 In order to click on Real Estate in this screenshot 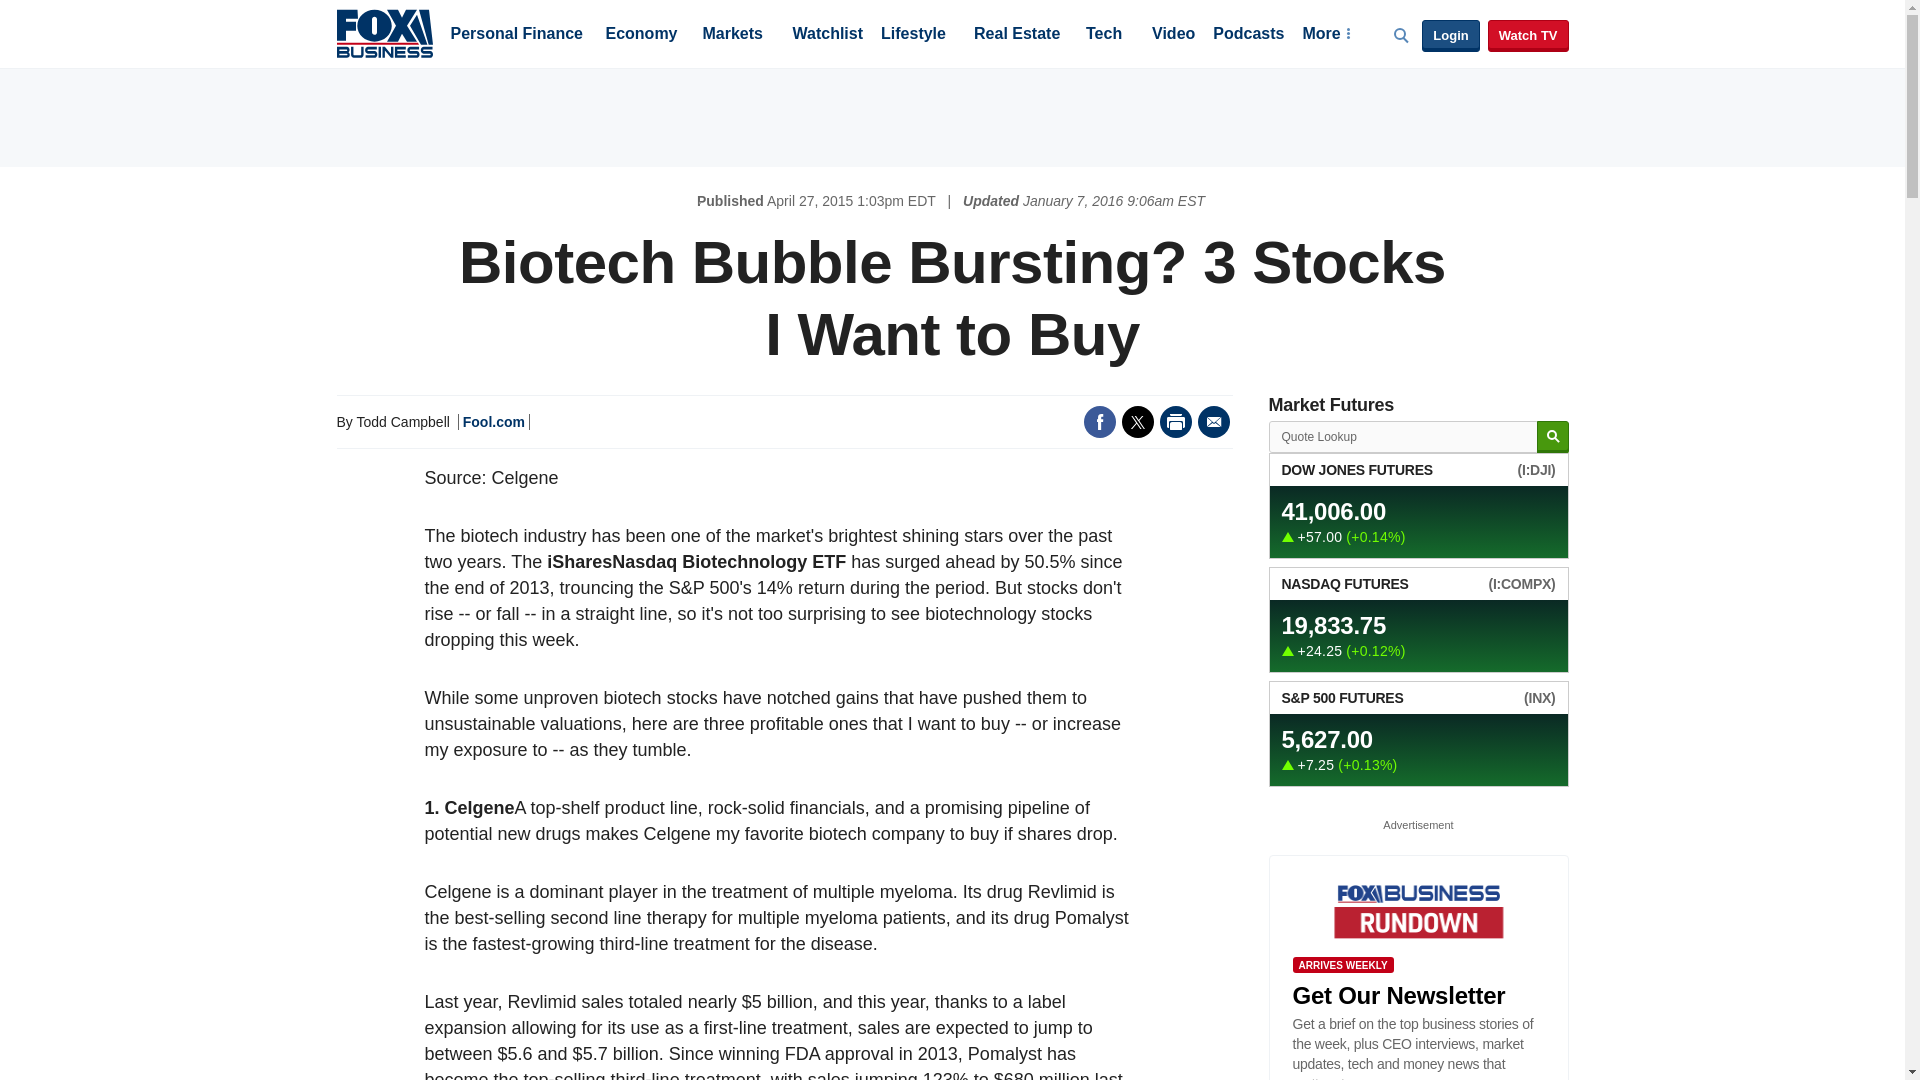, I will do `click(1016, 35)`.